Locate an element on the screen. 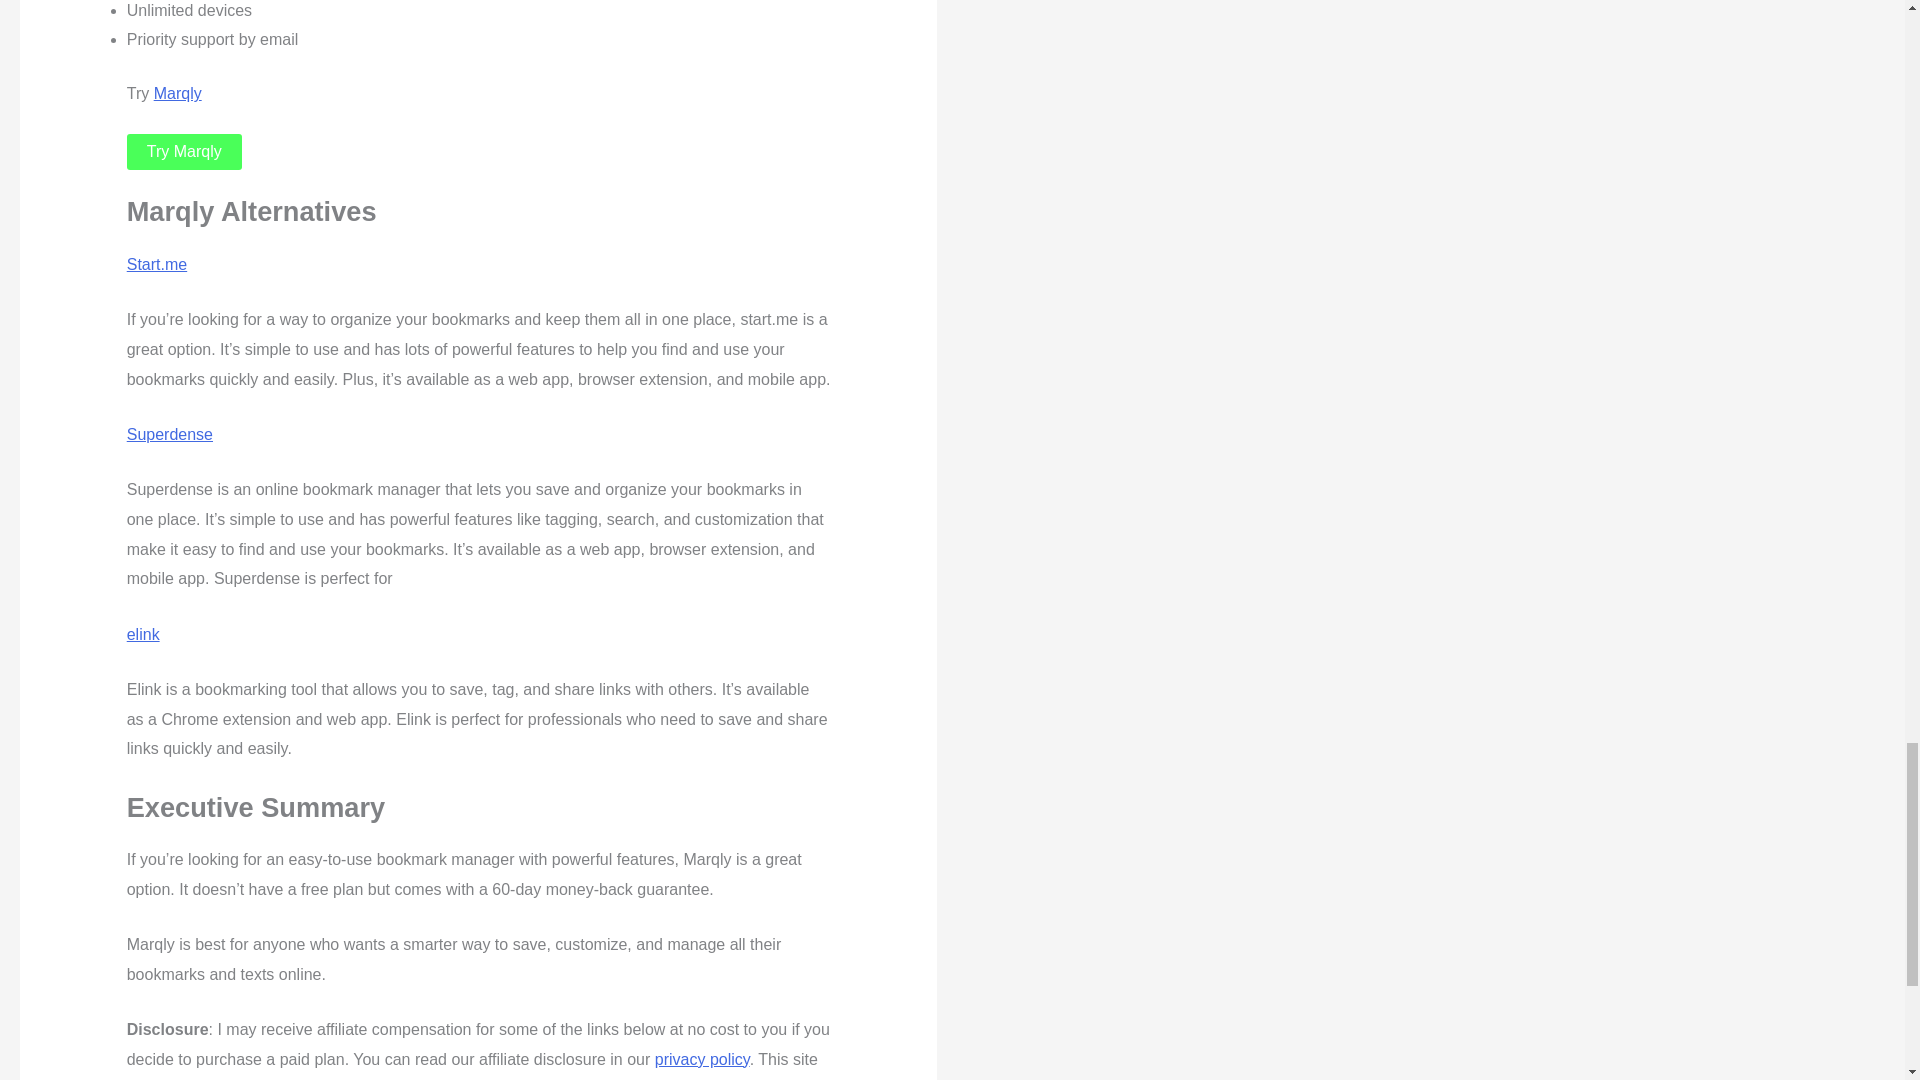 This screenshot has height=1080, width=1920. Superdense is located at coordinates (170, 434).